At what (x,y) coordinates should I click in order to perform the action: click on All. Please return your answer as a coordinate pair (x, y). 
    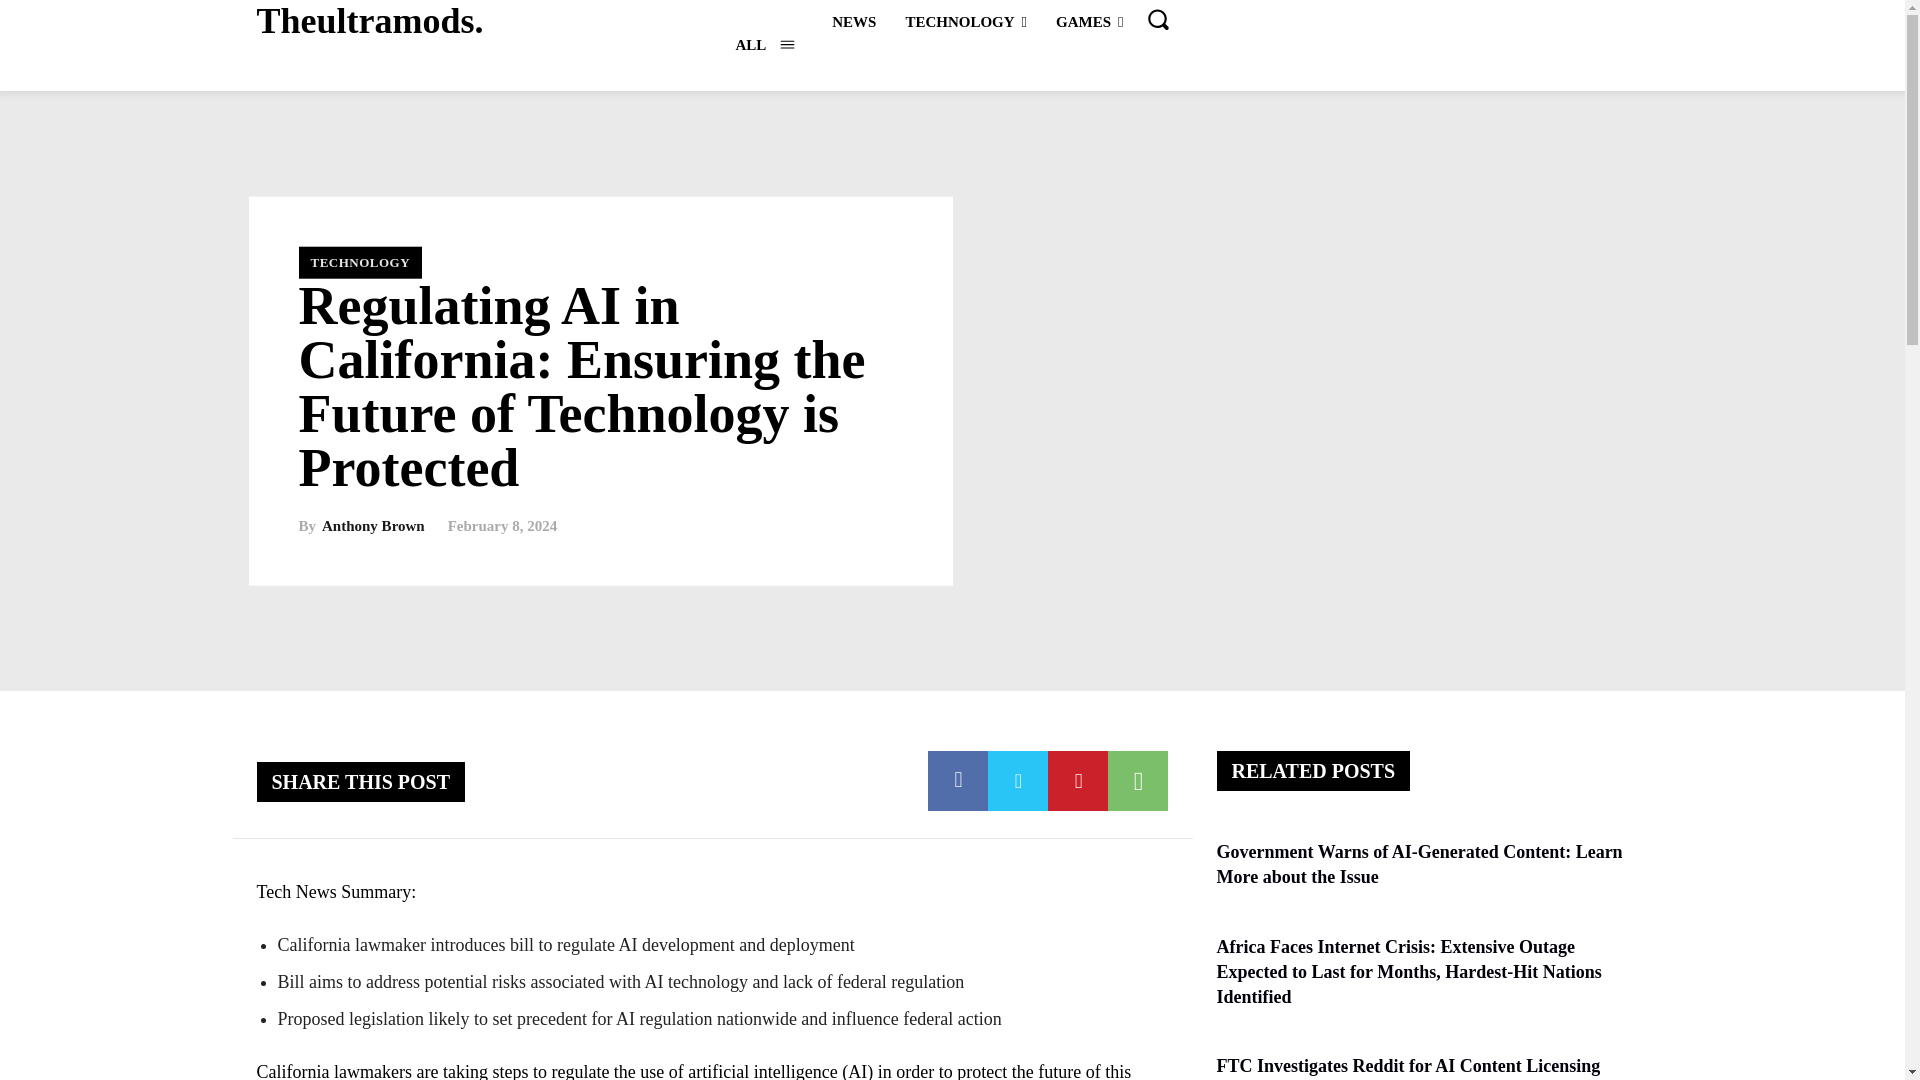
    Looking at the image, I should click on (764, 44).